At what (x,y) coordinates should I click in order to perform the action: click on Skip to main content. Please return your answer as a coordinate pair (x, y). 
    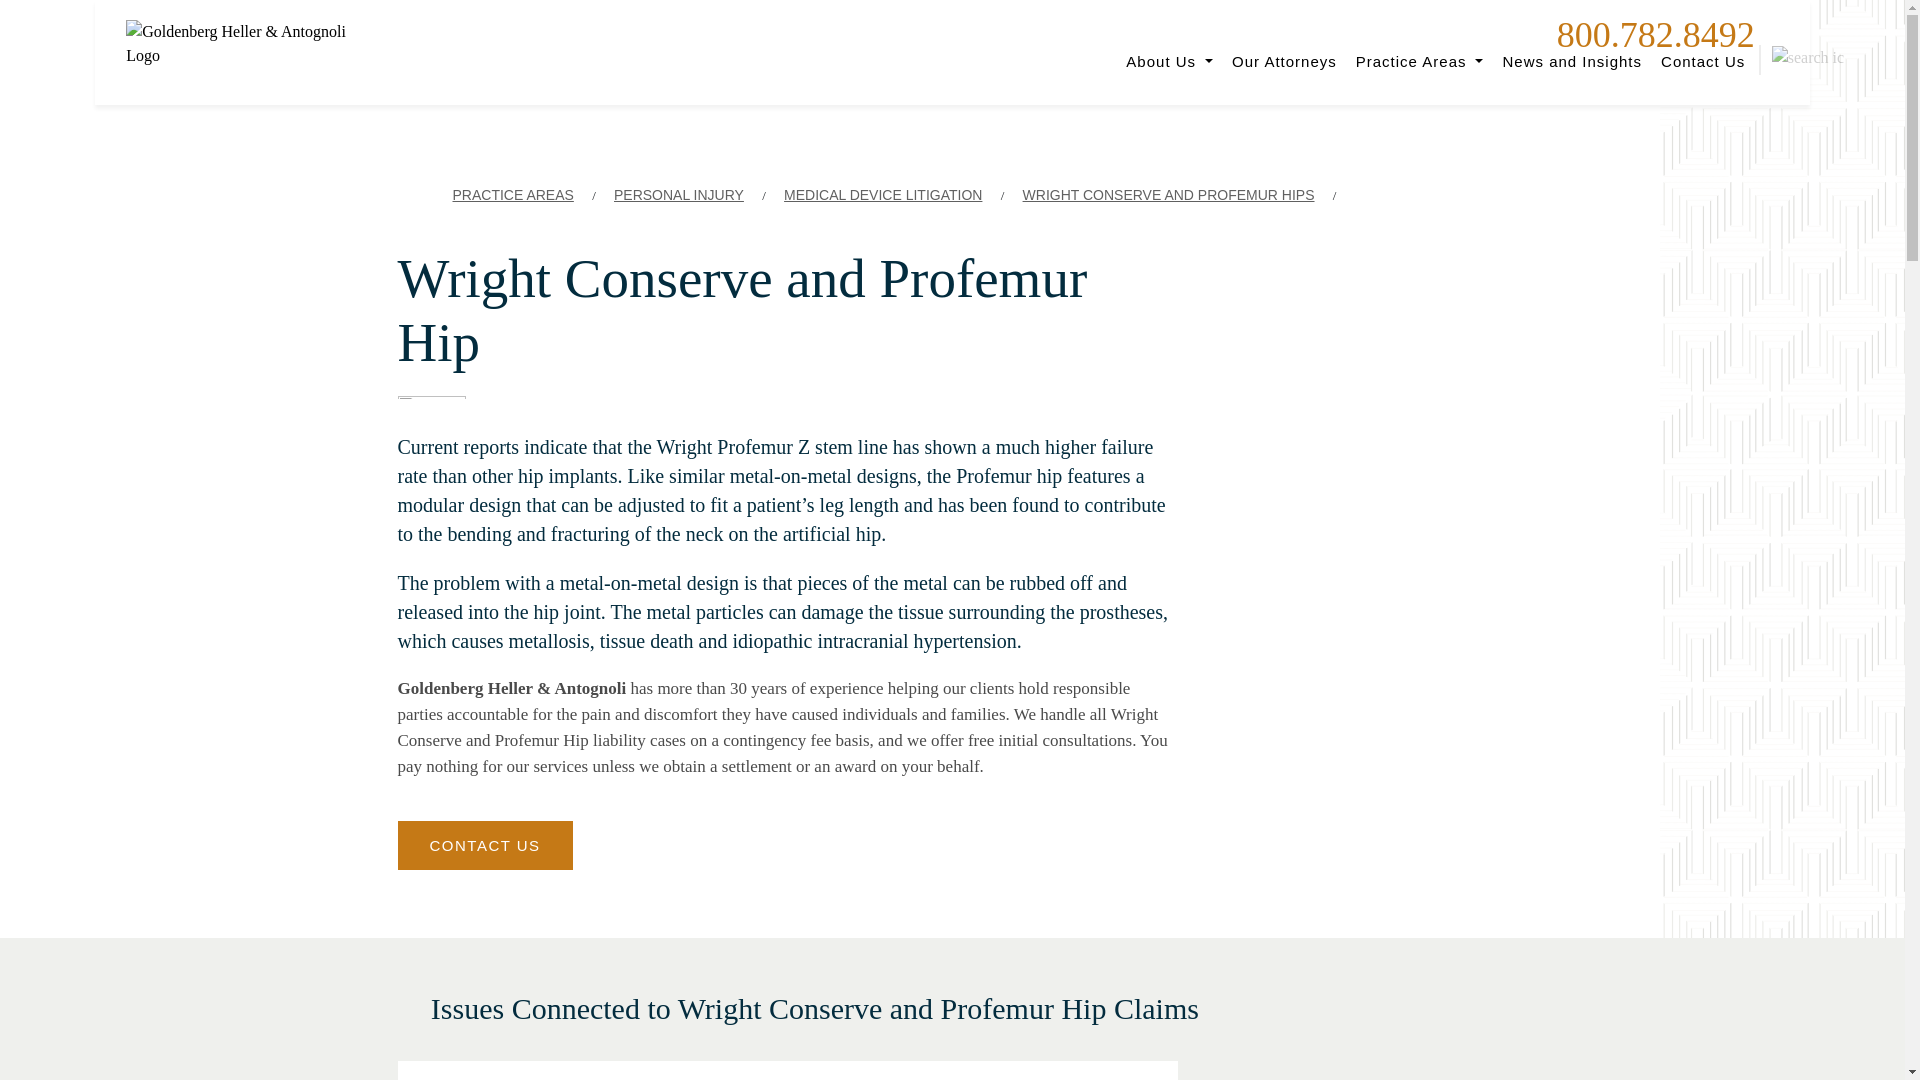
    Looking at the image, I should click on (20, 4).